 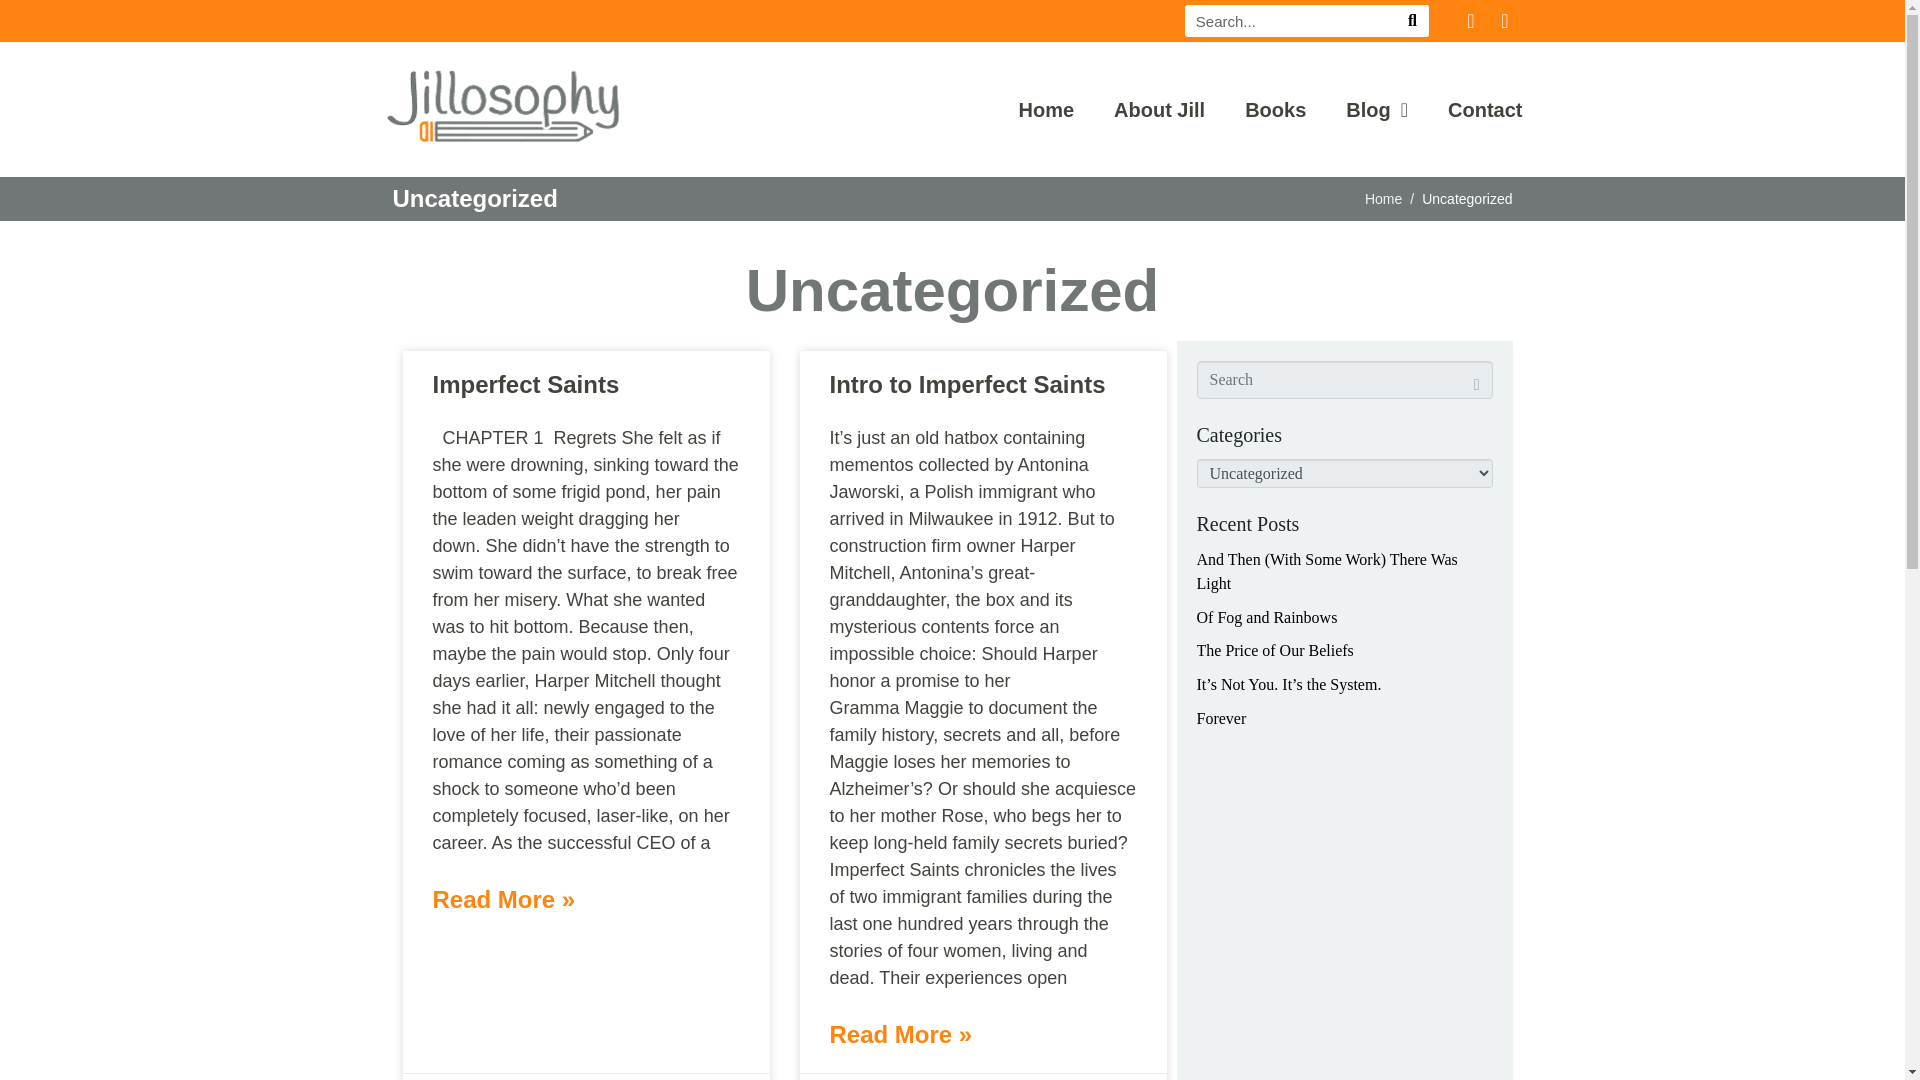 I want to click on Home, so click(x=1045, y=110).